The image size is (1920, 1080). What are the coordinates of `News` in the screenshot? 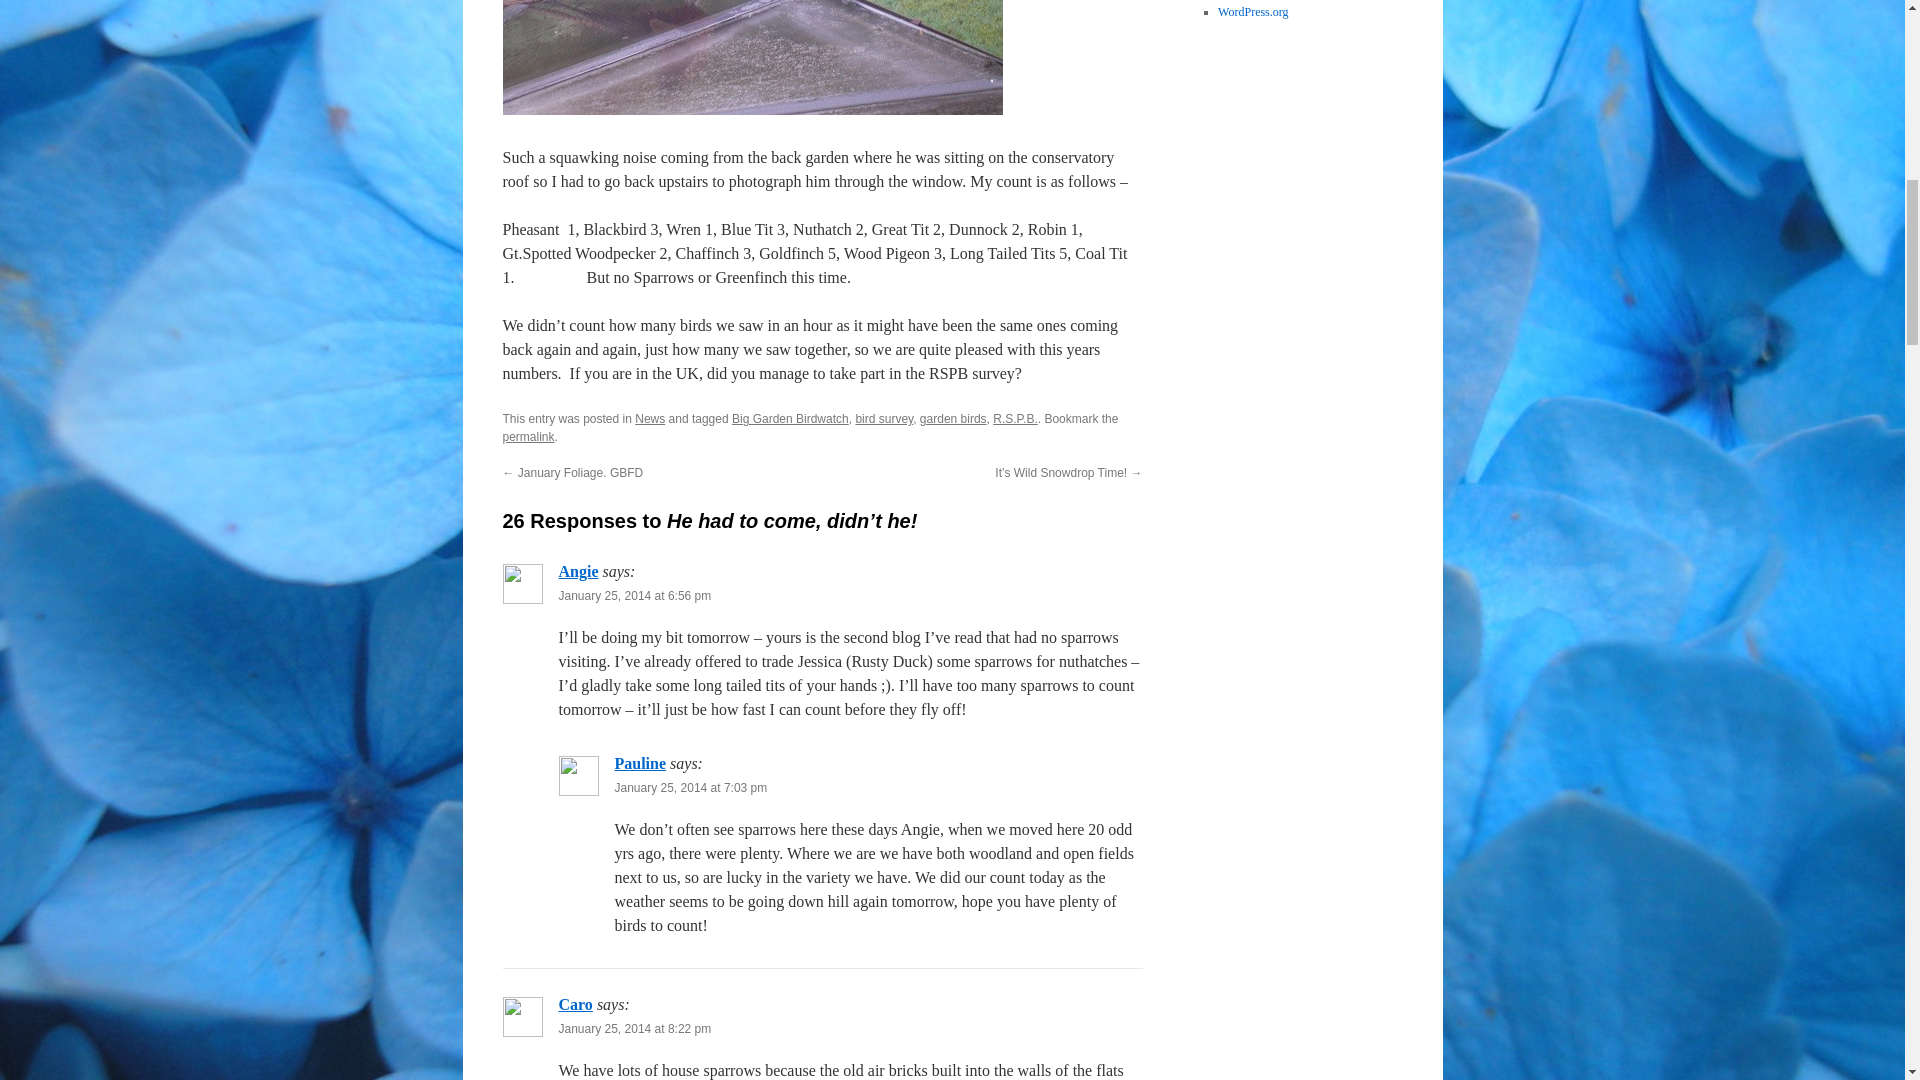 It's located at (650, 418).